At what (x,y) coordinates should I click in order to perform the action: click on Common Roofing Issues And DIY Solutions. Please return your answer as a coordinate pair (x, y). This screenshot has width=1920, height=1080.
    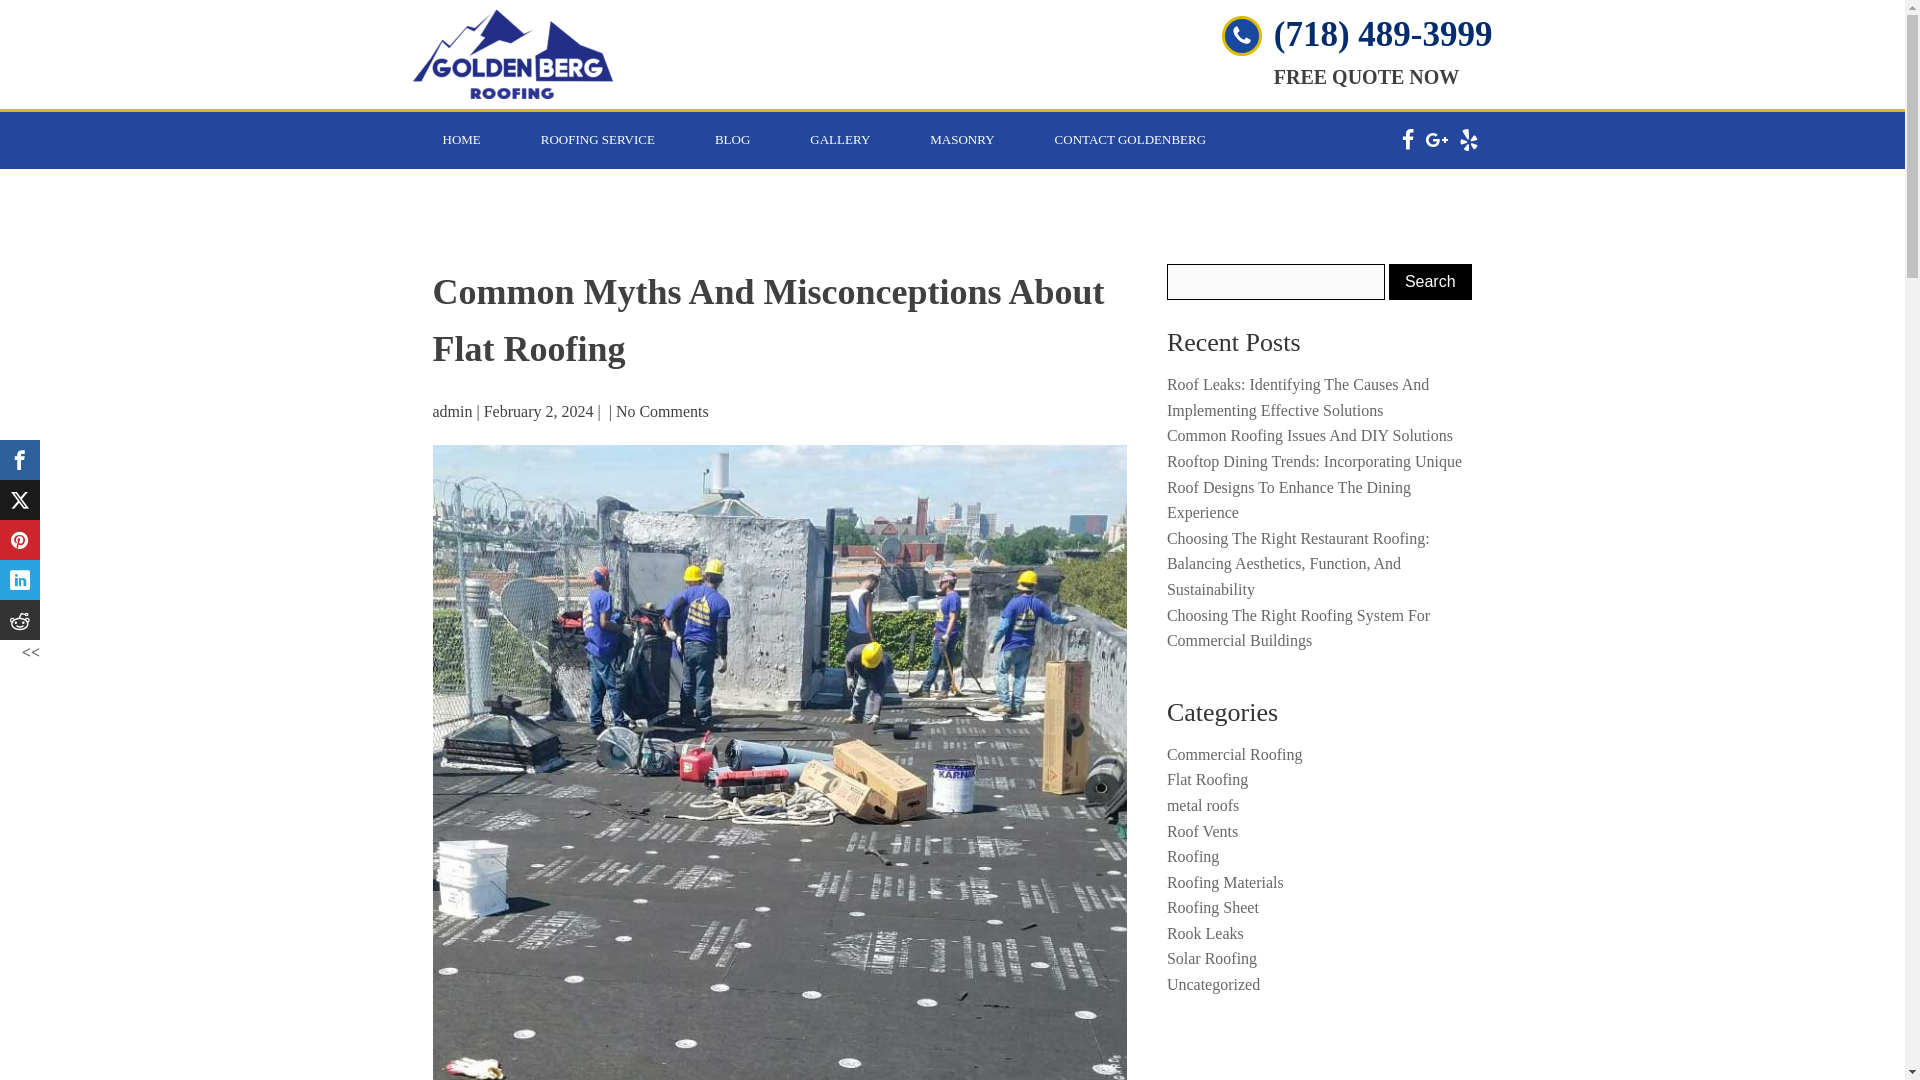
    Looking at the image, I should click on (1310, 434).